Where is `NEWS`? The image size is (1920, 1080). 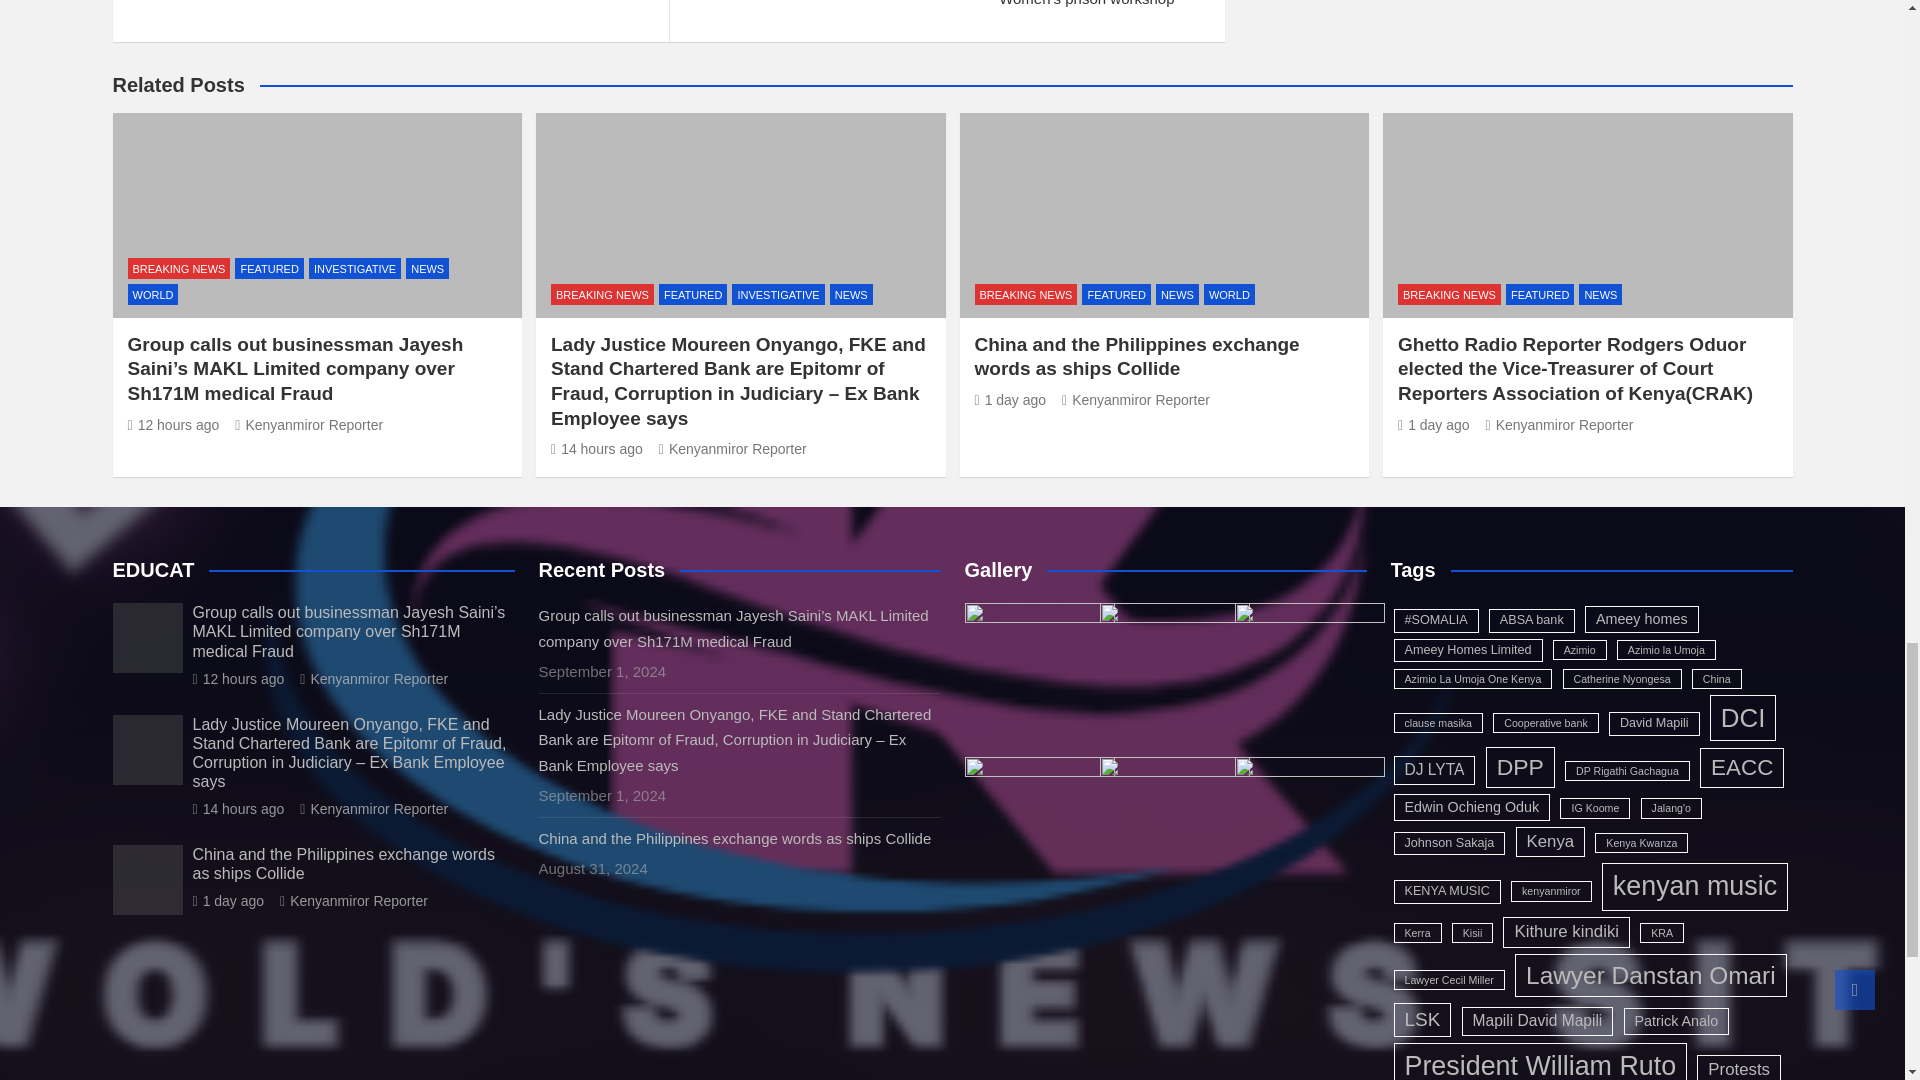
NEWS is located at coordinates (427, 268).